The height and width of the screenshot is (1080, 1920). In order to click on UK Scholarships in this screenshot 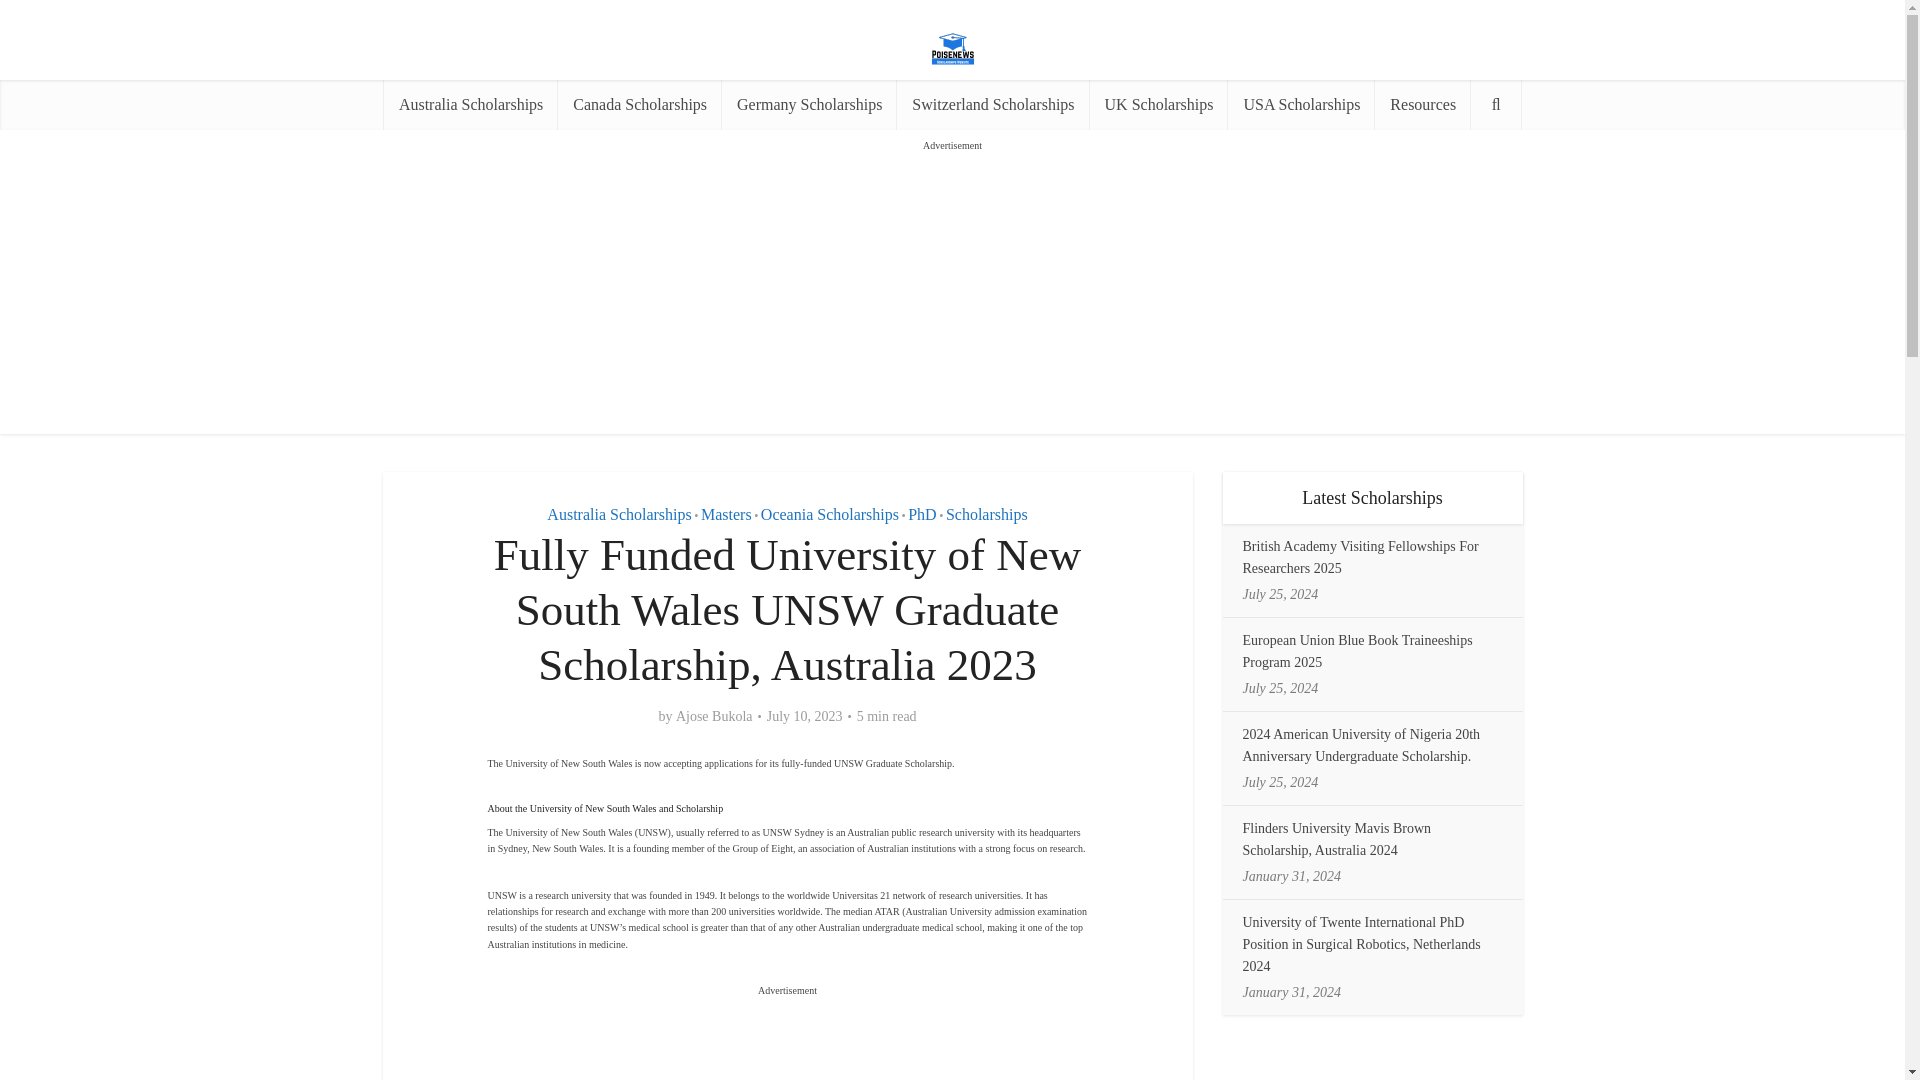, I will do `click(1159, 104)`.